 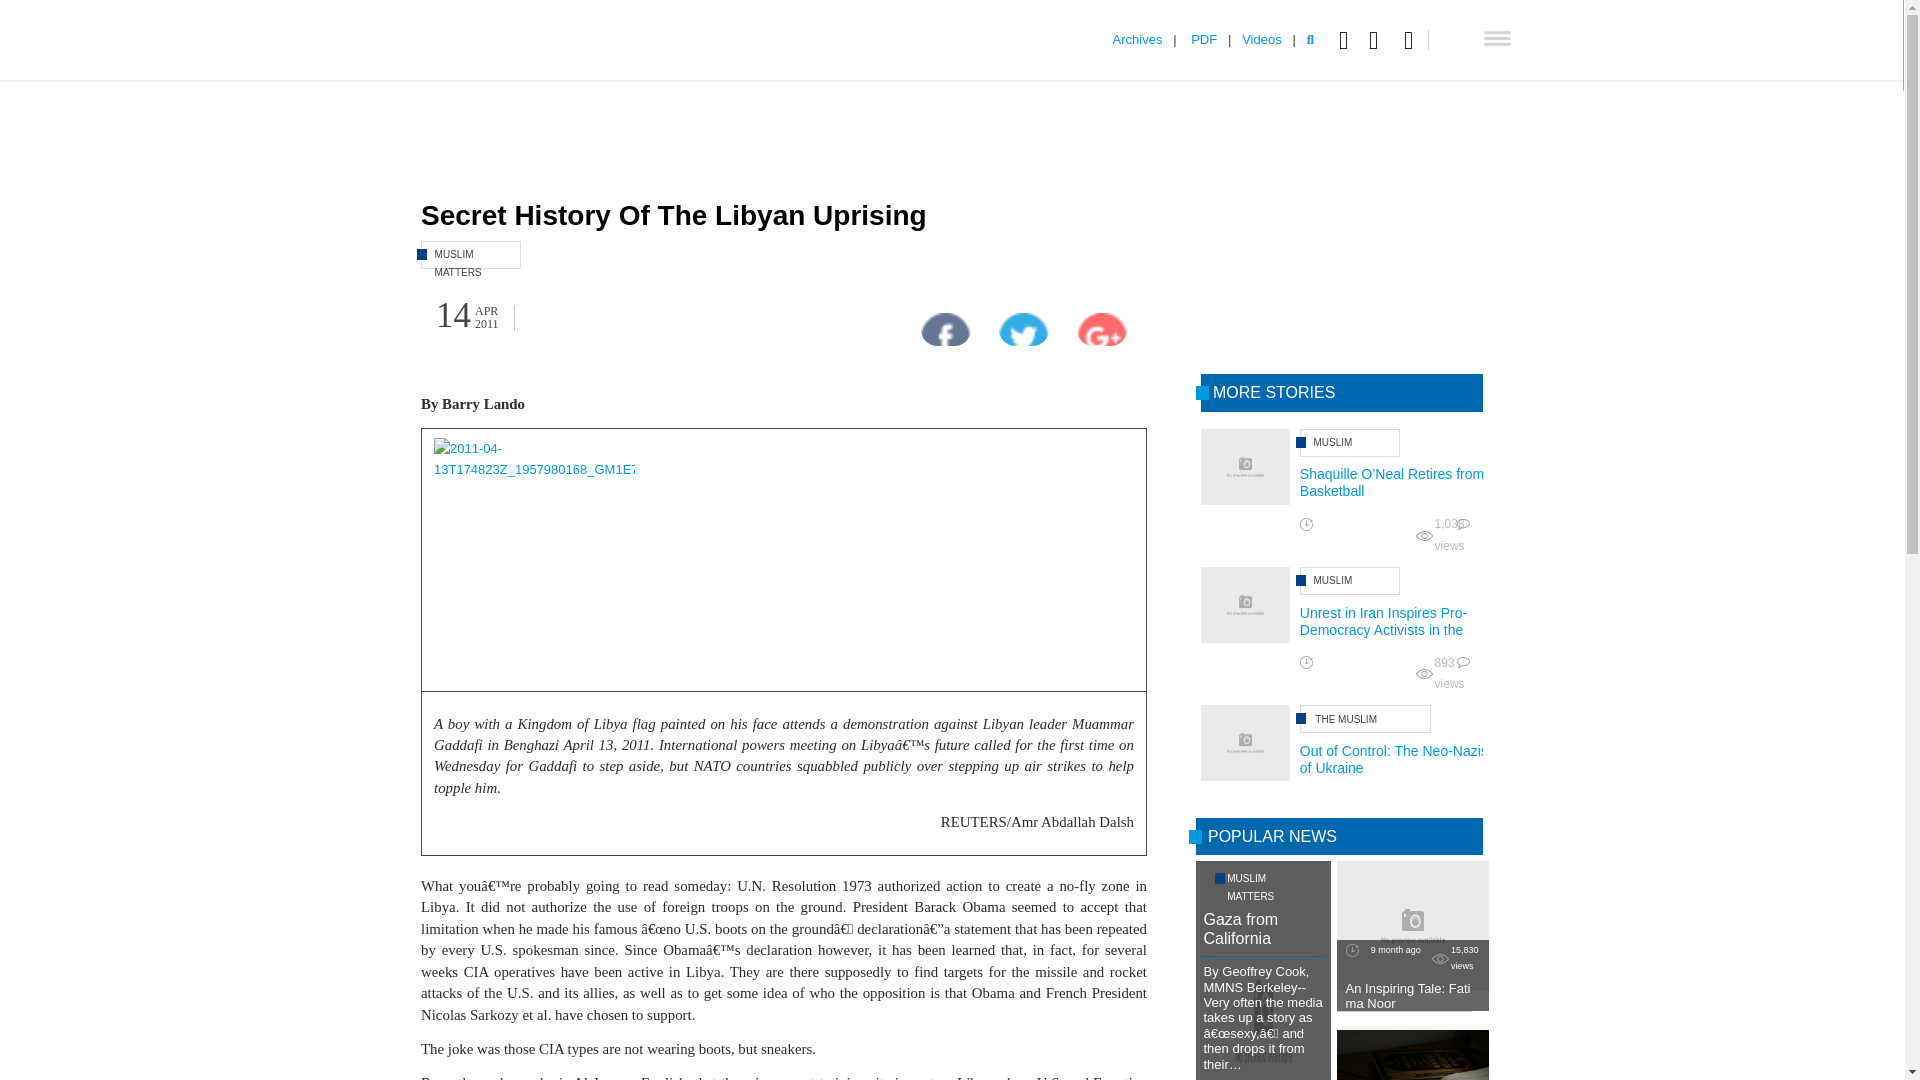 I want to click on Facebook, so click(x=1348, y=40).